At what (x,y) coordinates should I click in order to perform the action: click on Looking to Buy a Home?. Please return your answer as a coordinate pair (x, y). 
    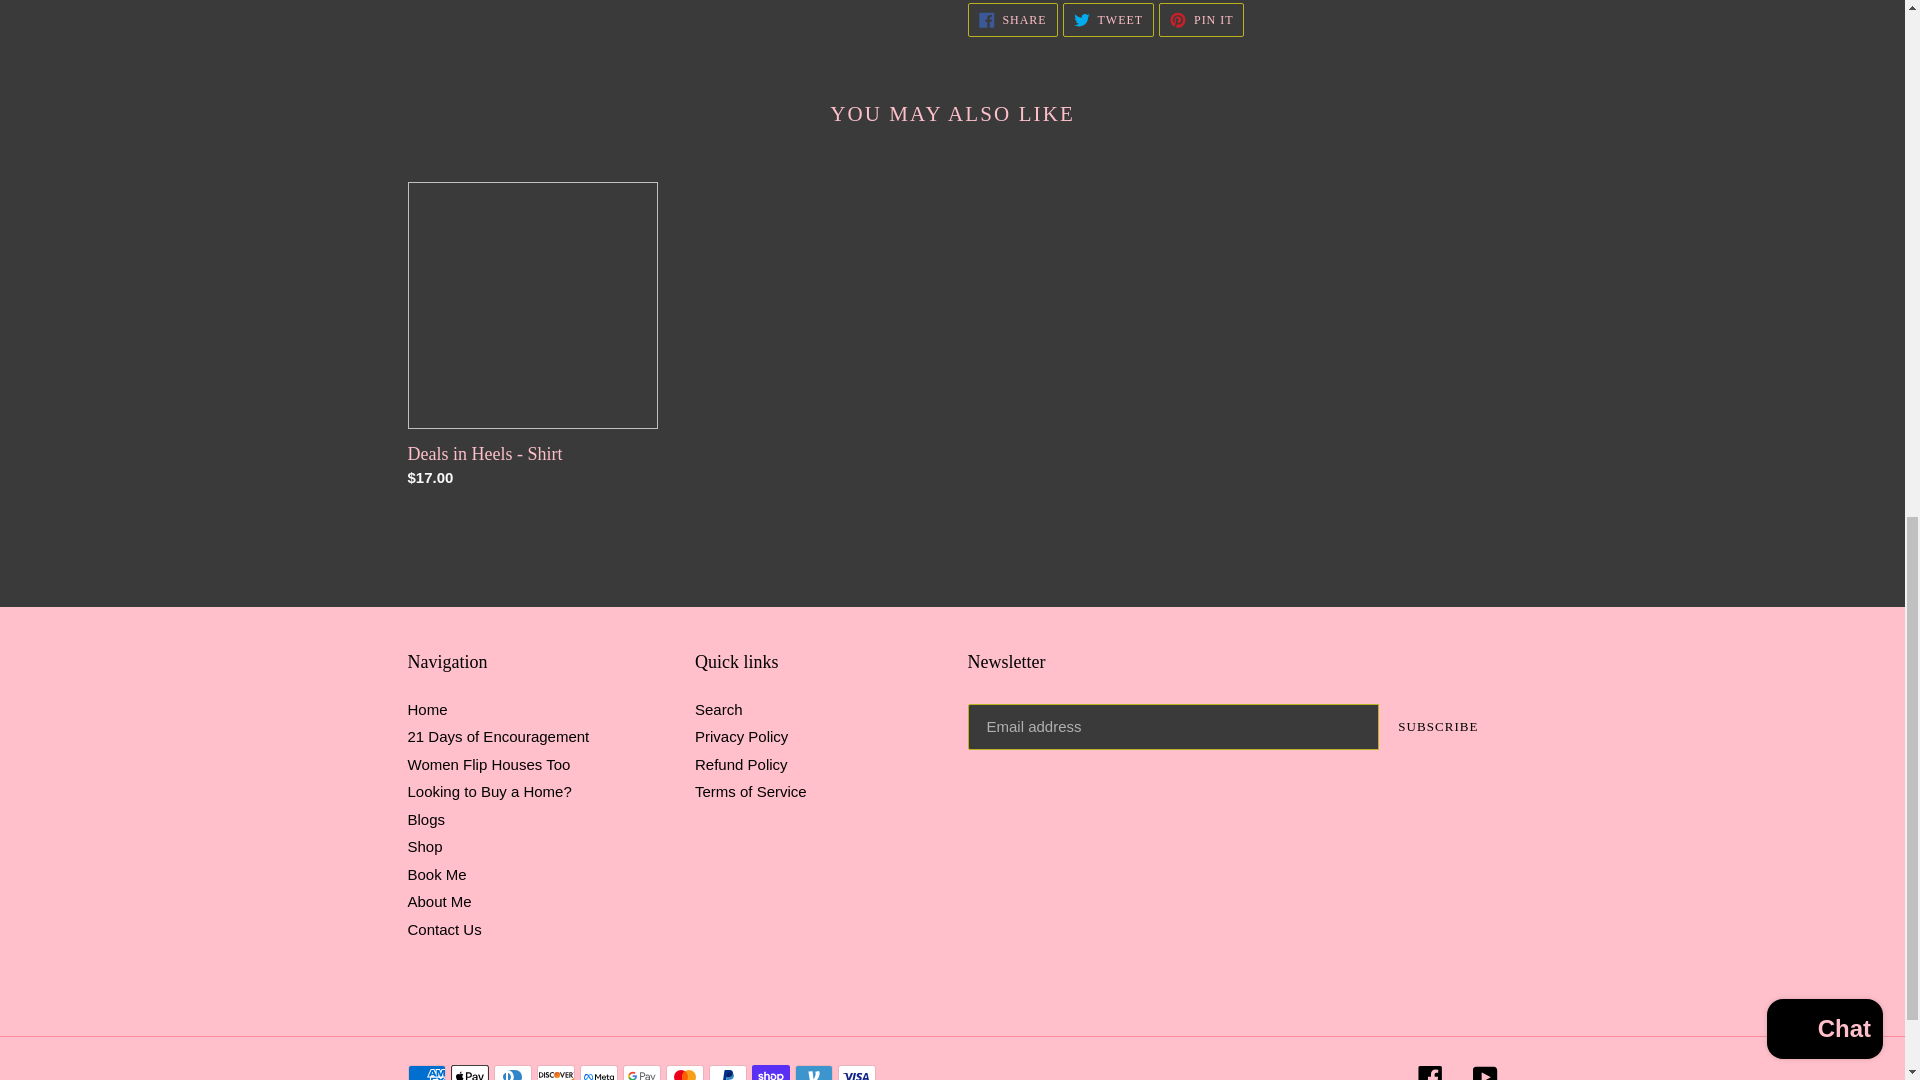
    Looking at the image, I should click on (488, 764).